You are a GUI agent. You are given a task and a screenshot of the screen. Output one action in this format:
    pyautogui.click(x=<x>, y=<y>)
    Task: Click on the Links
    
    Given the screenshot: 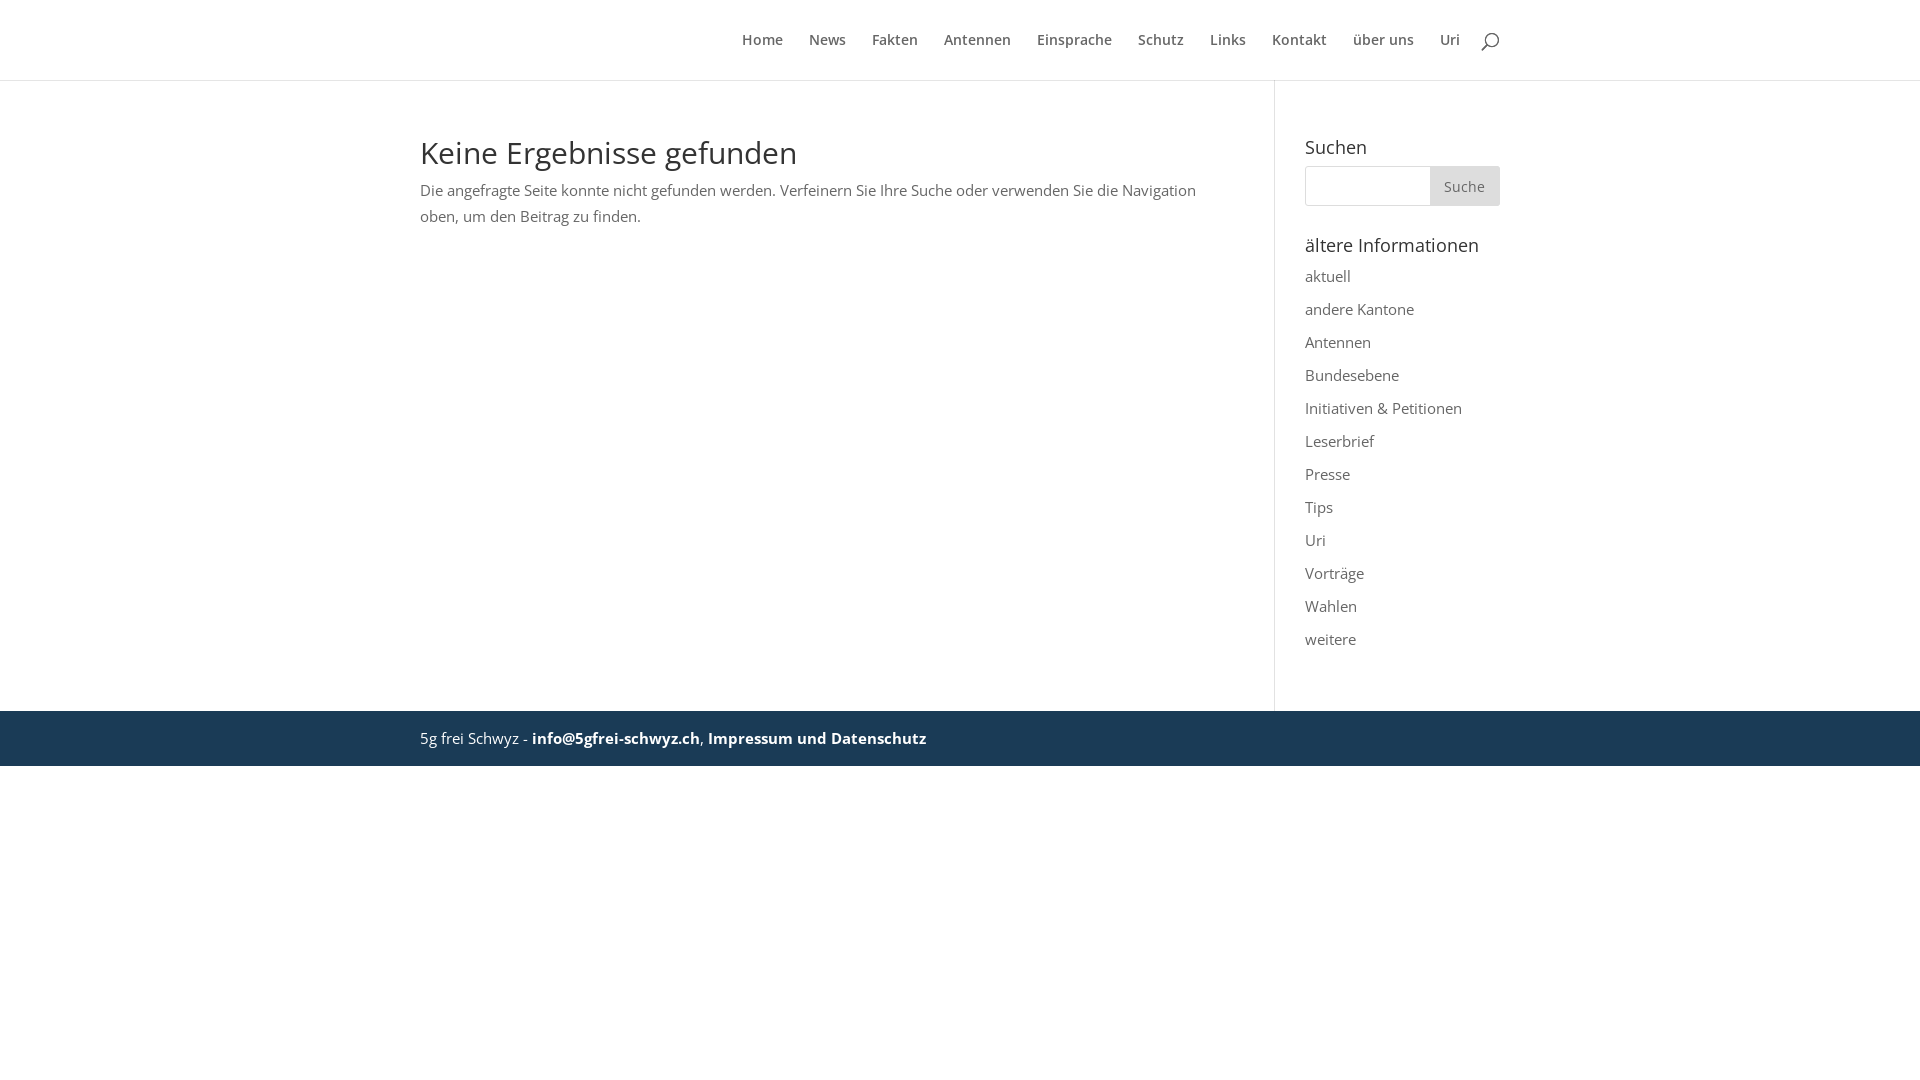 What is the action you would take?
    pyautogui.click(x=1228, y=56)
    